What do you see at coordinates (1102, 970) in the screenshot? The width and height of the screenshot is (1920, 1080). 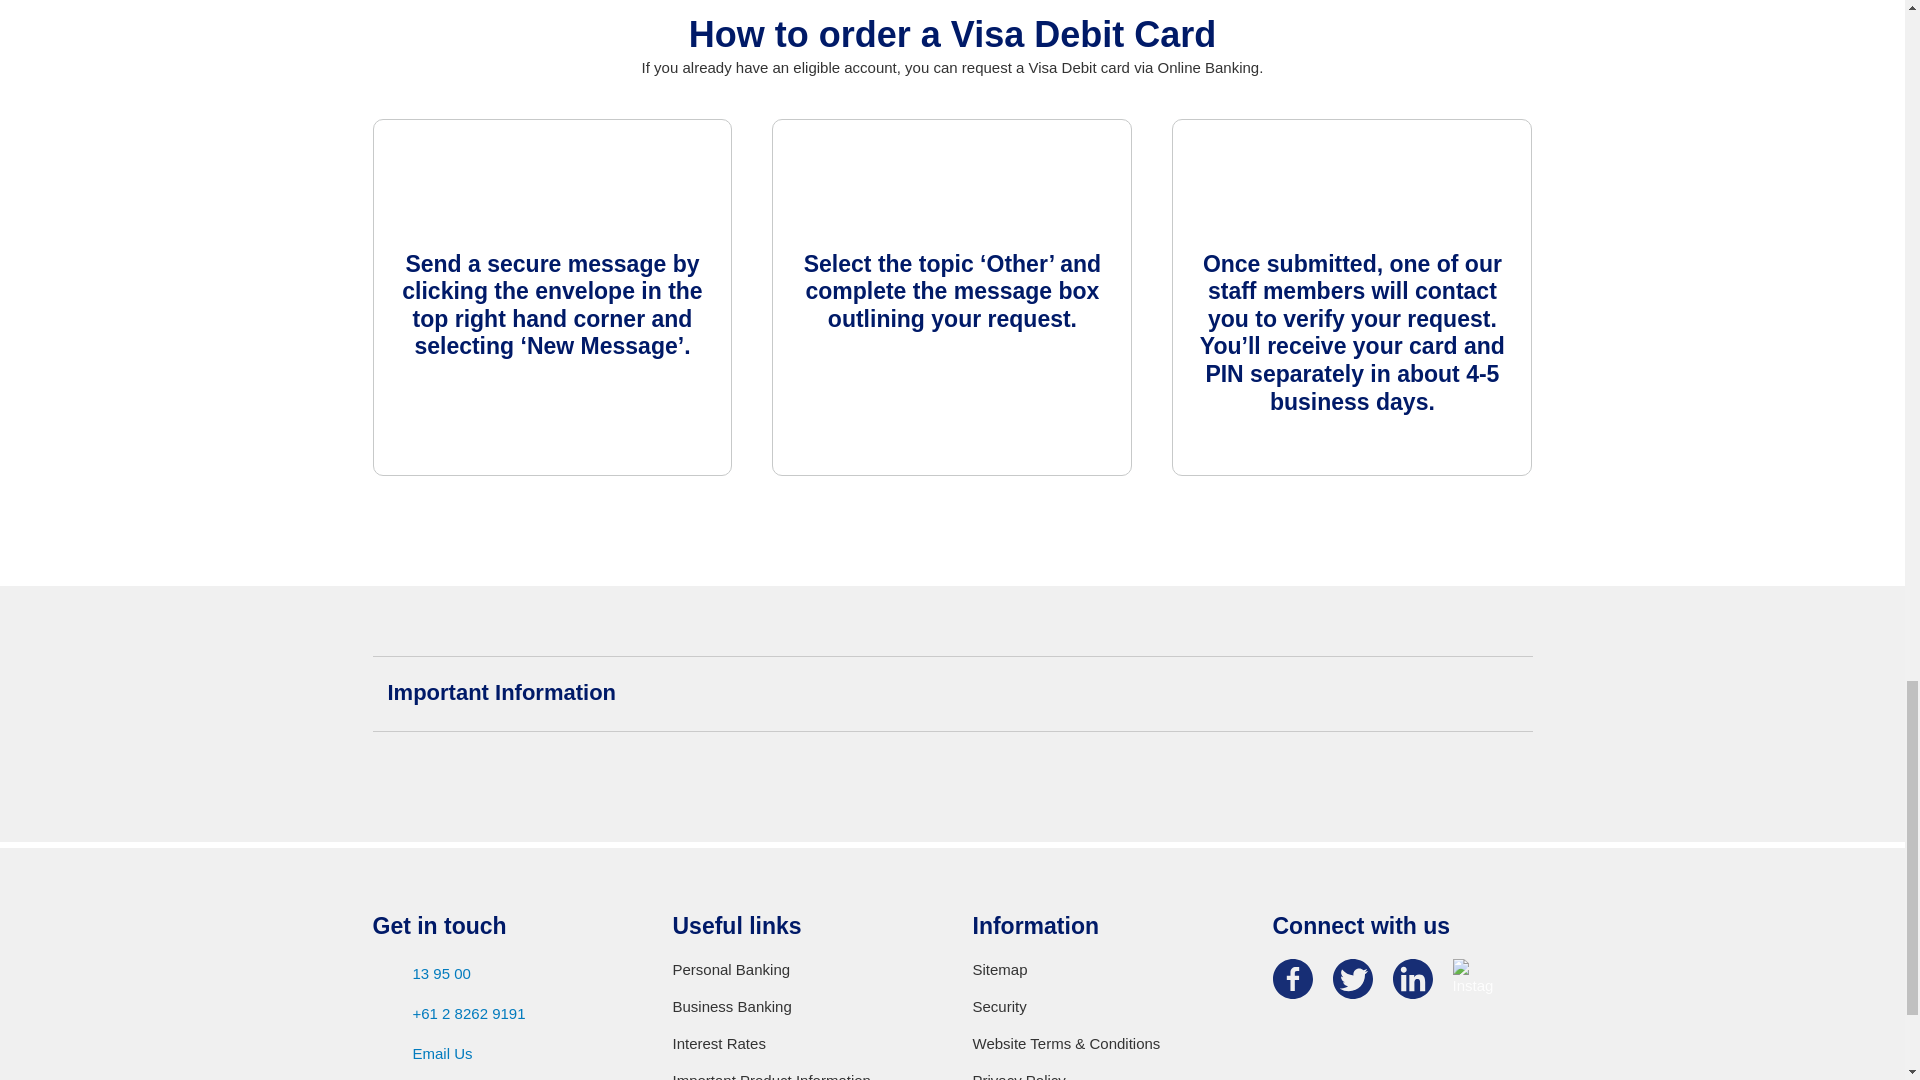 I see `Sitemap` at bounding box center [1102, 970].